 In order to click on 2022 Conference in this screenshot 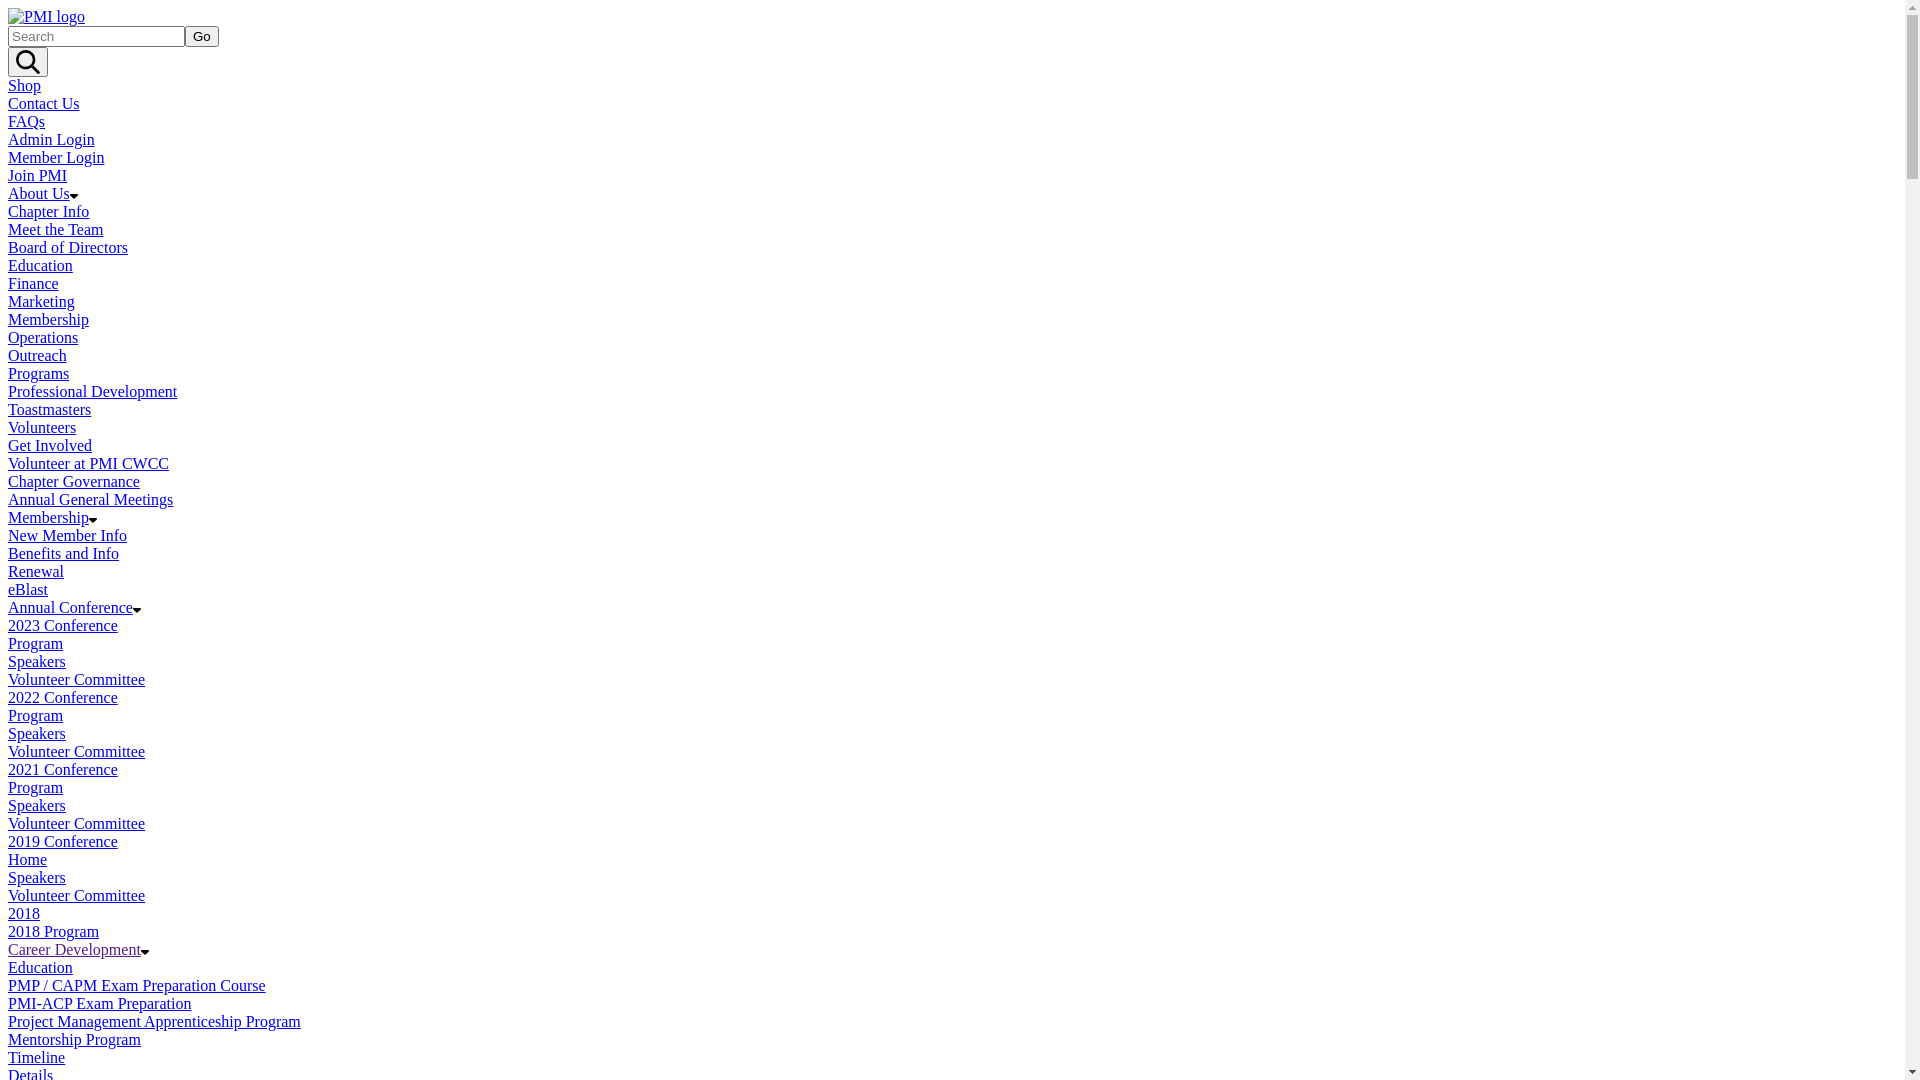, I will do `click(63, 698)`.